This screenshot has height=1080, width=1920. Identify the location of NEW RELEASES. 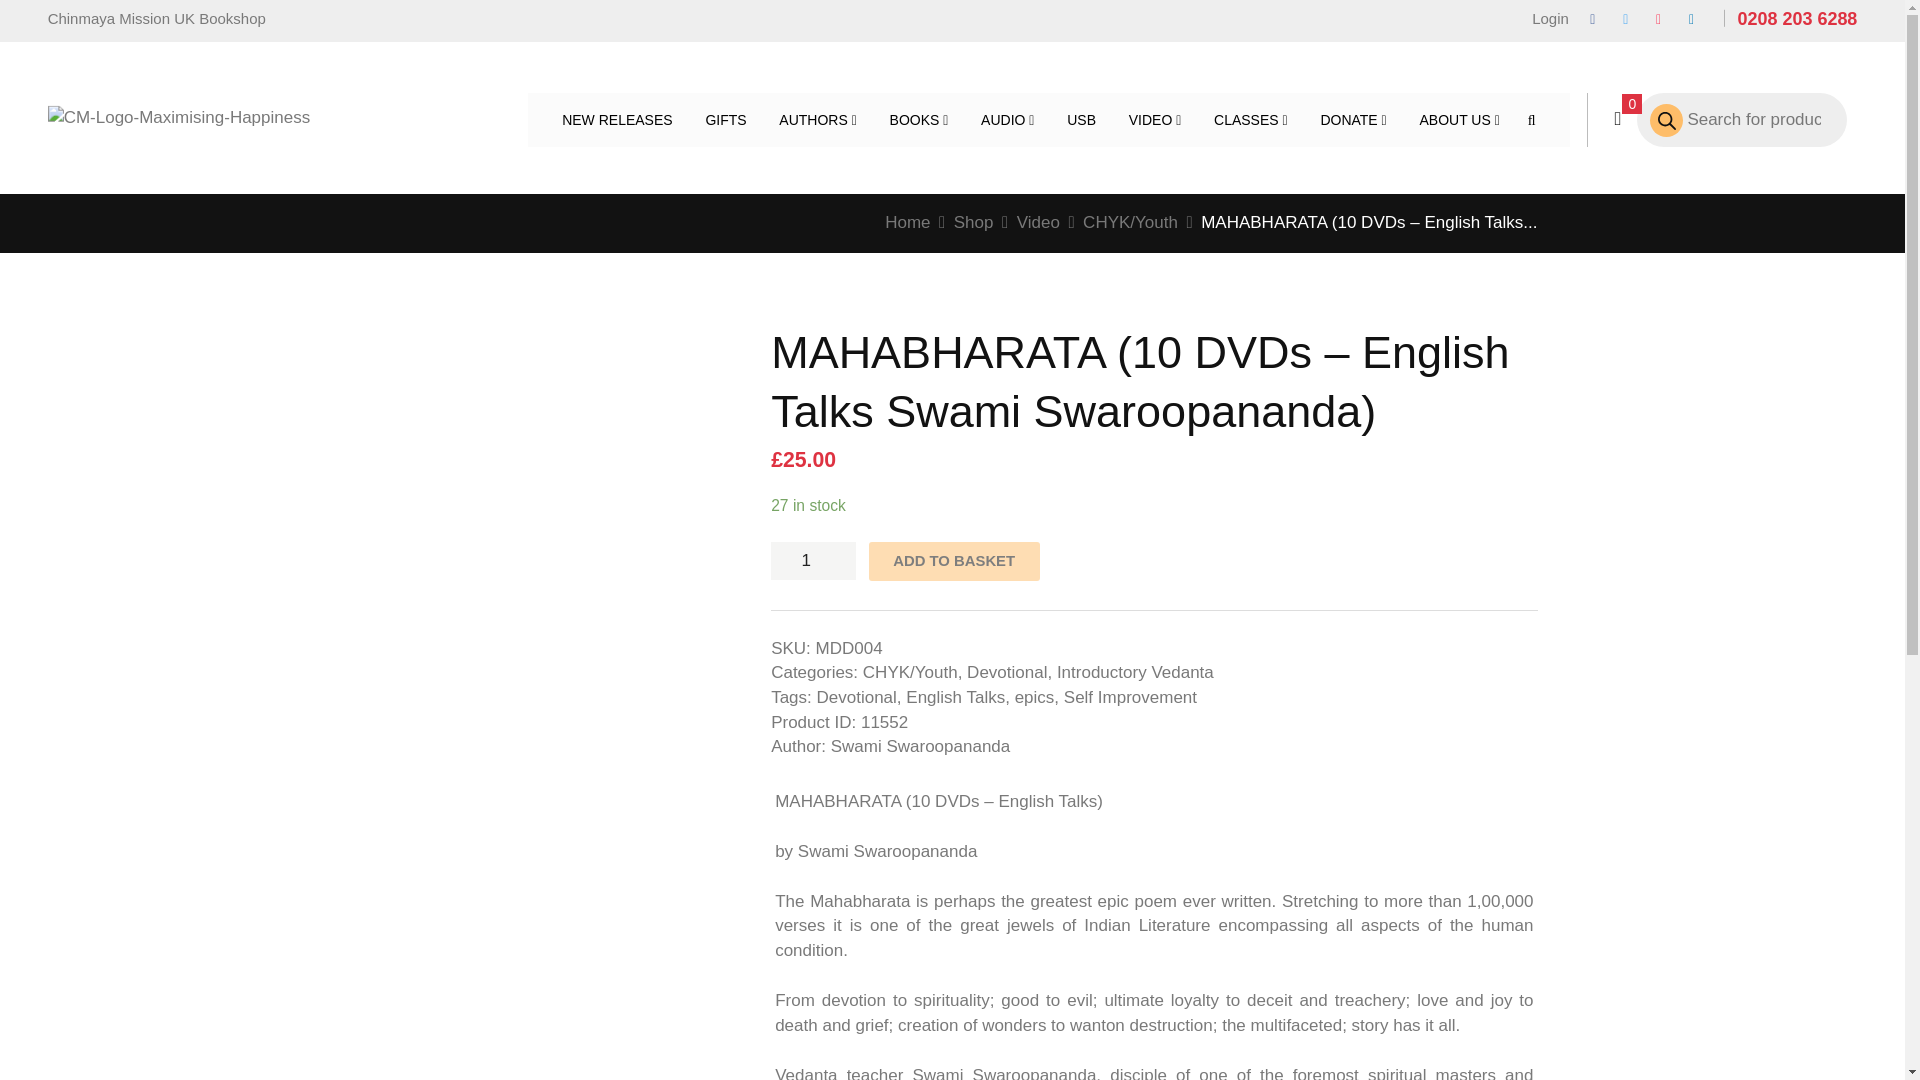
(616, 119).